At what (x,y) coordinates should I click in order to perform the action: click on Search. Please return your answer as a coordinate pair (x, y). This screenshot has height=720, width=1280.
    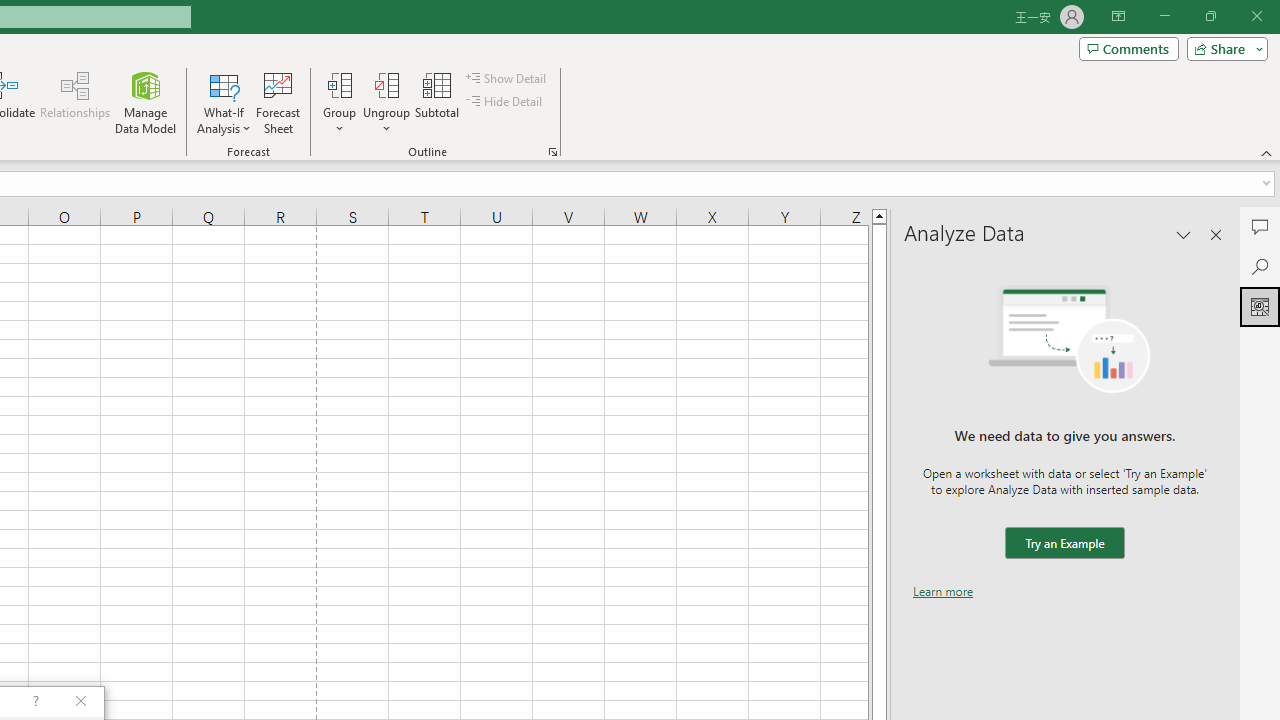
    Looking at the image, I should click on (1260, 266).